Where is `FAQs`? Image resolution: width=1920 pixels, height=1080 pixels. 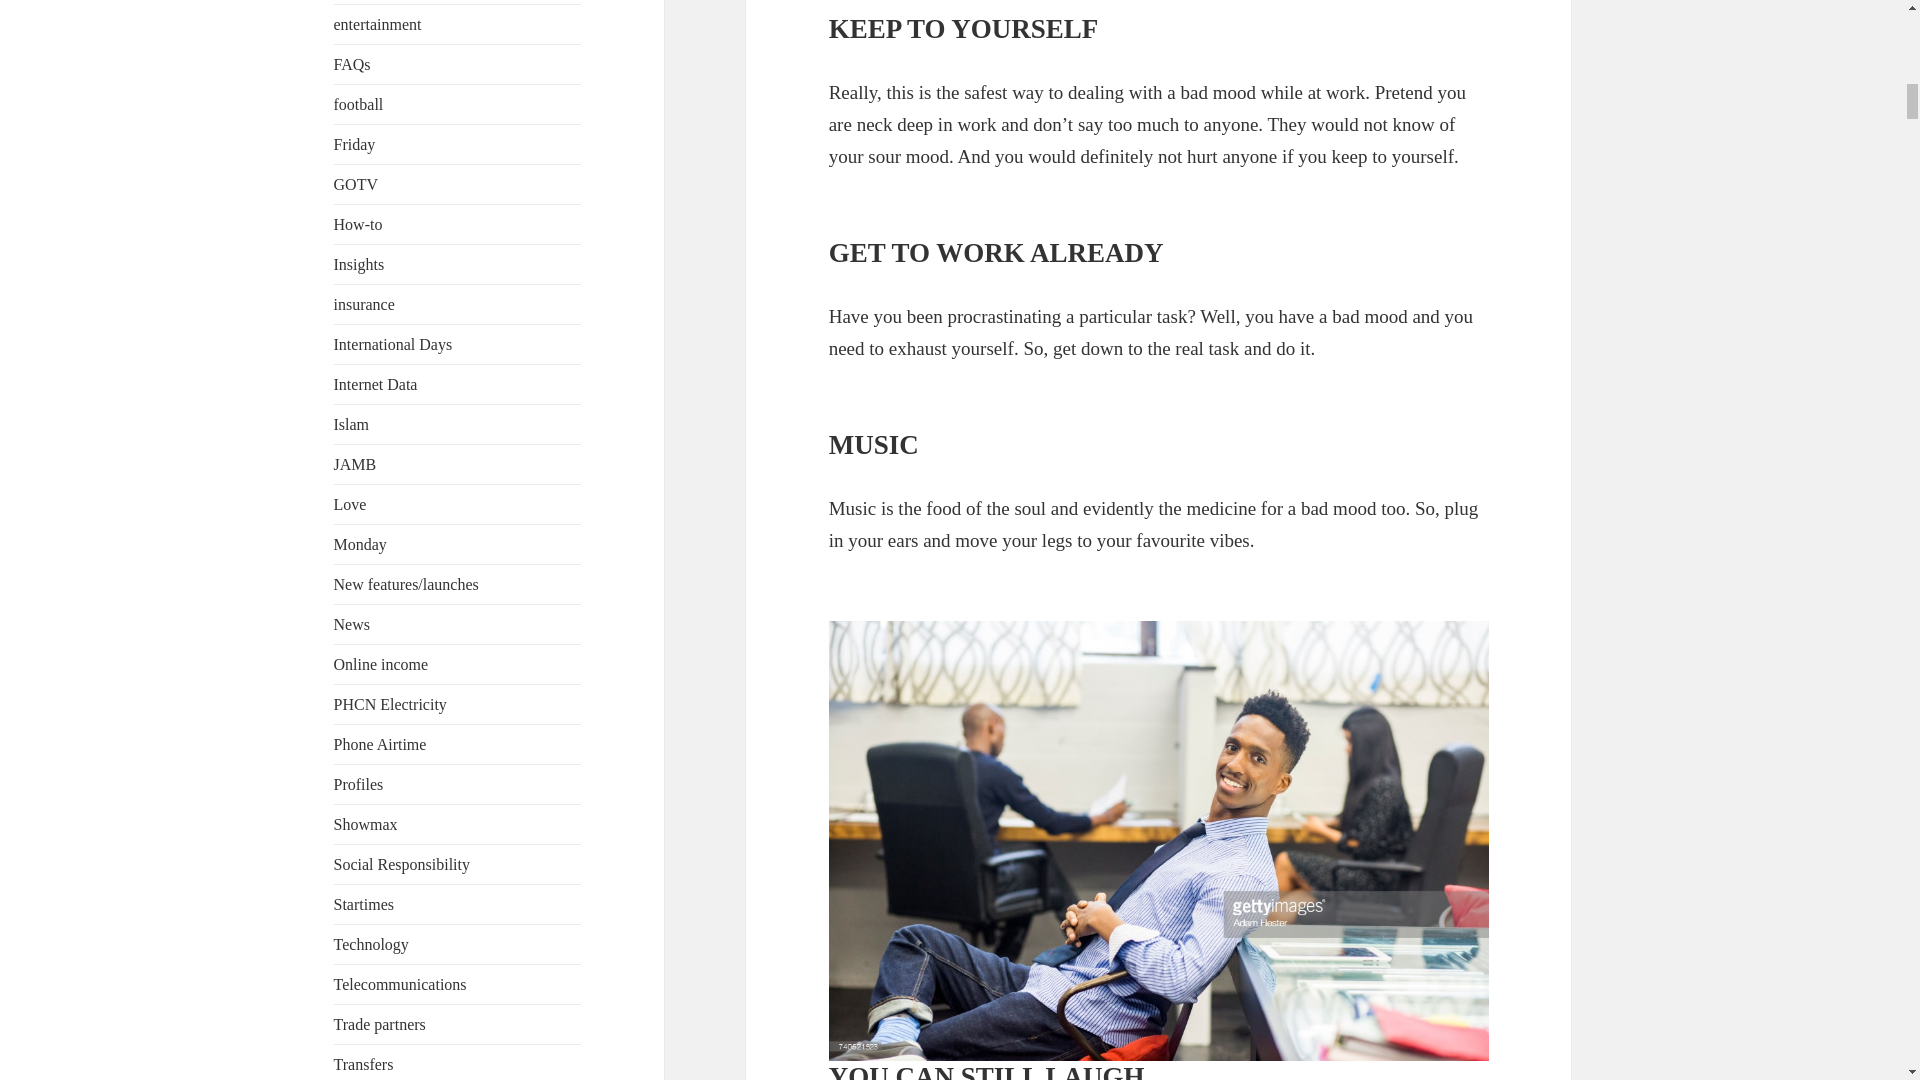 FAQs is located at coordinates (352, 64).